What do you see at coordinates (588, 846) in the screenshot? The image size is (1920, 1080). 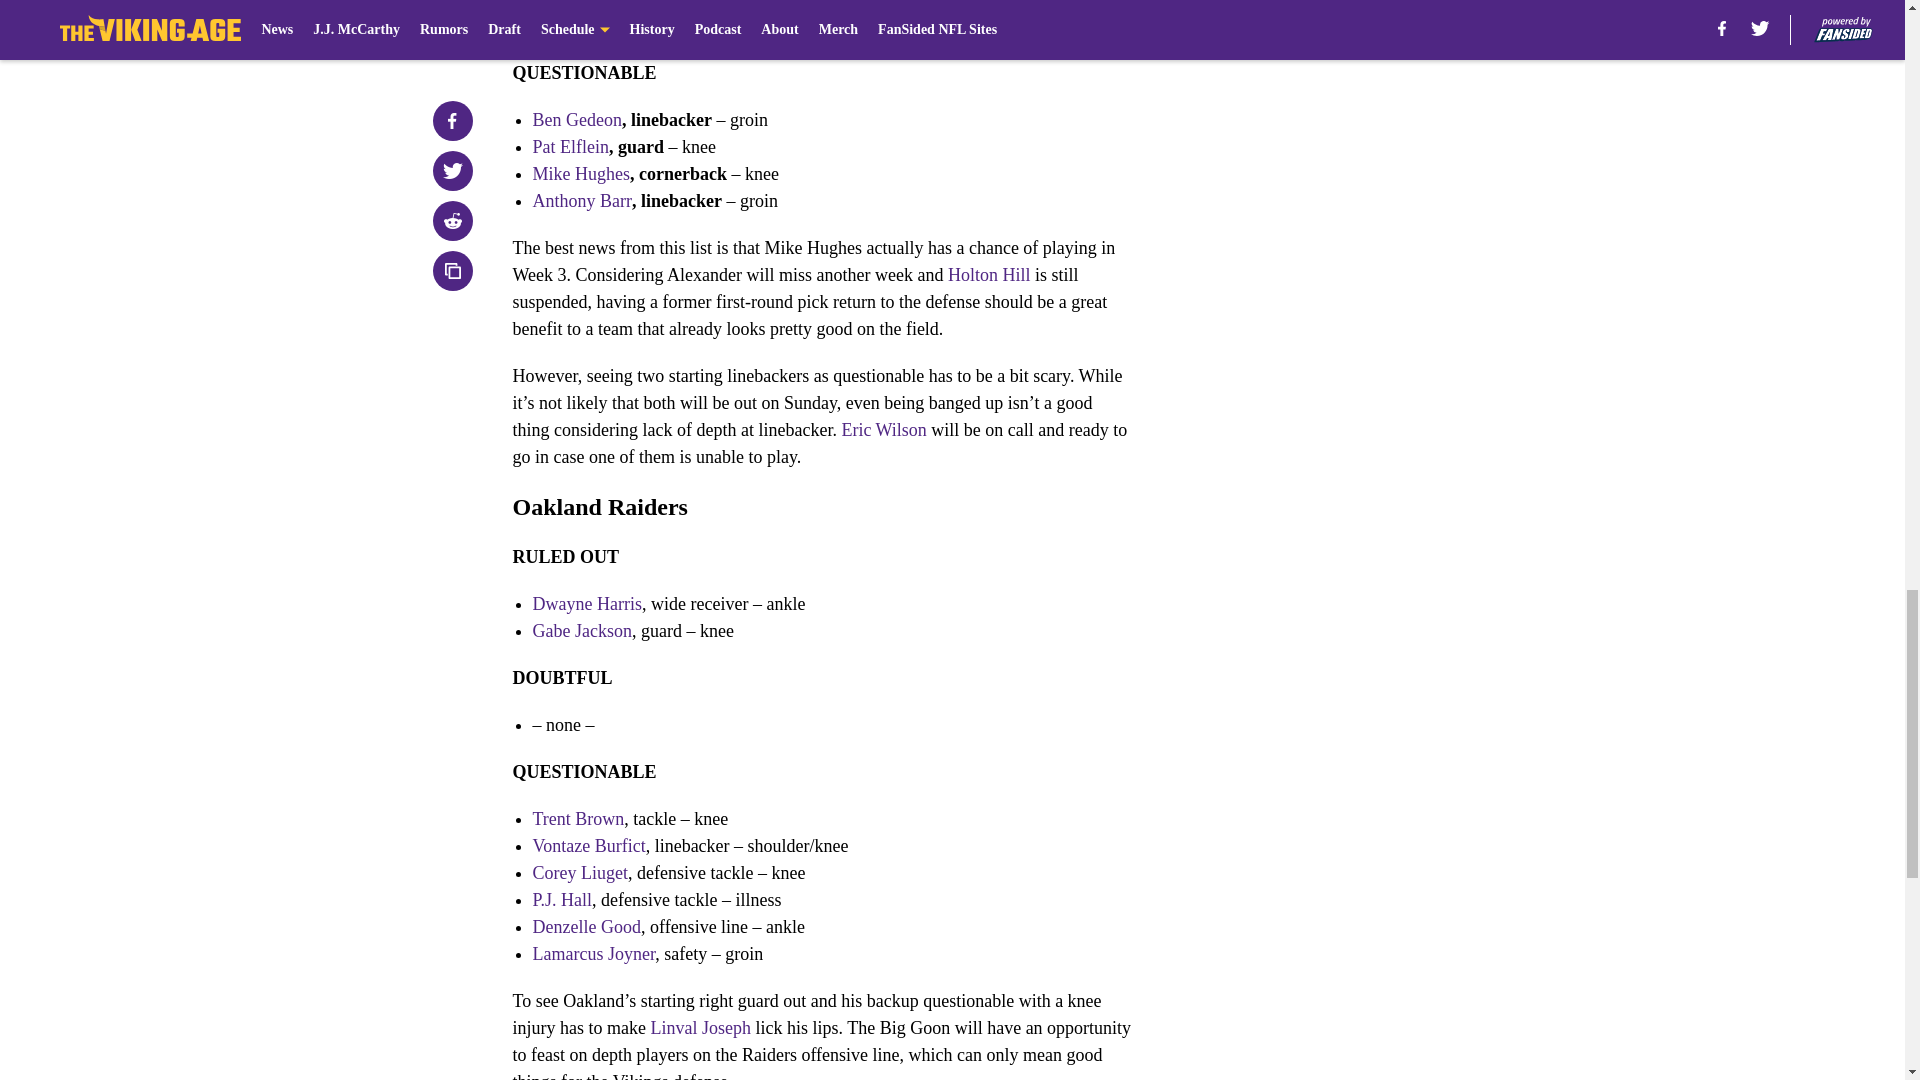 I see `Vontaze Burfict` at bounding box center [588, 846].